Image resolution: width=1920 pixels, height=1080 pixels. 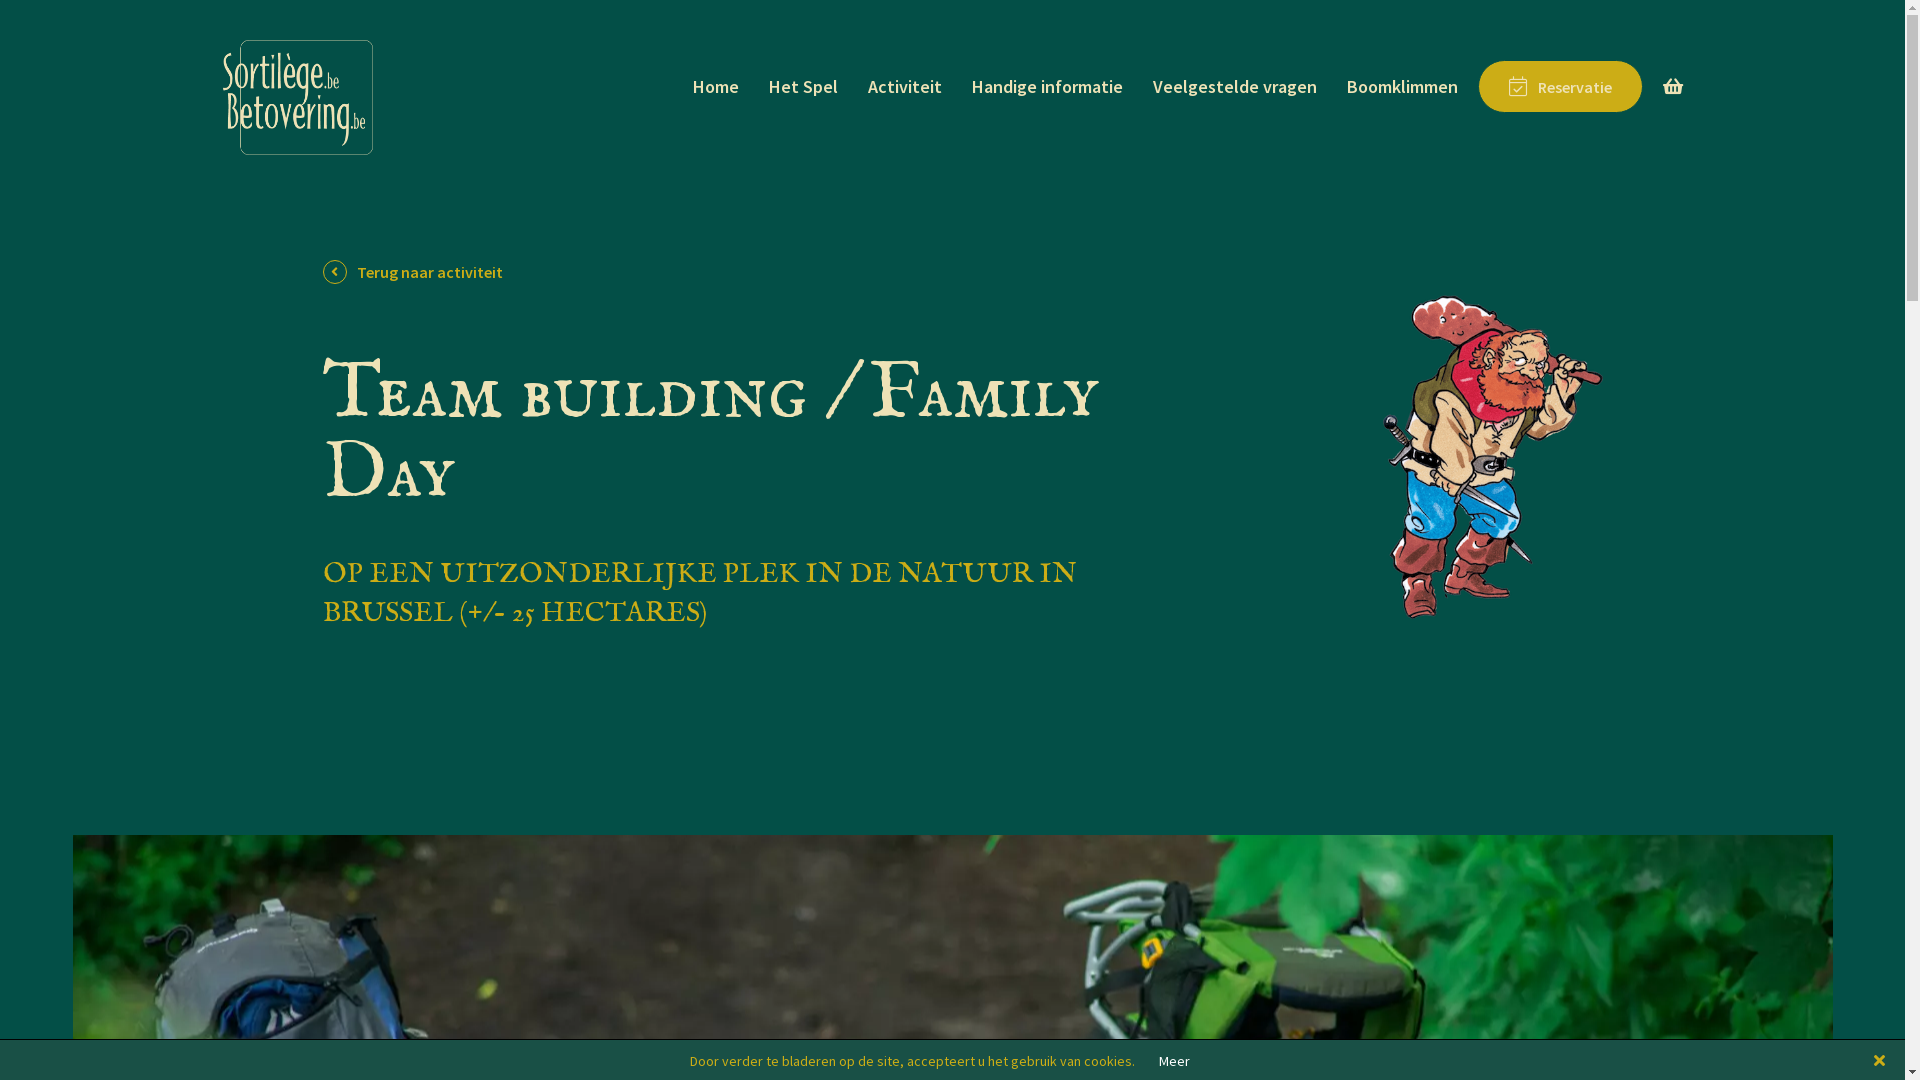 I want to click on Bekijk je winkelwagen, so click(x=1672, y=86).